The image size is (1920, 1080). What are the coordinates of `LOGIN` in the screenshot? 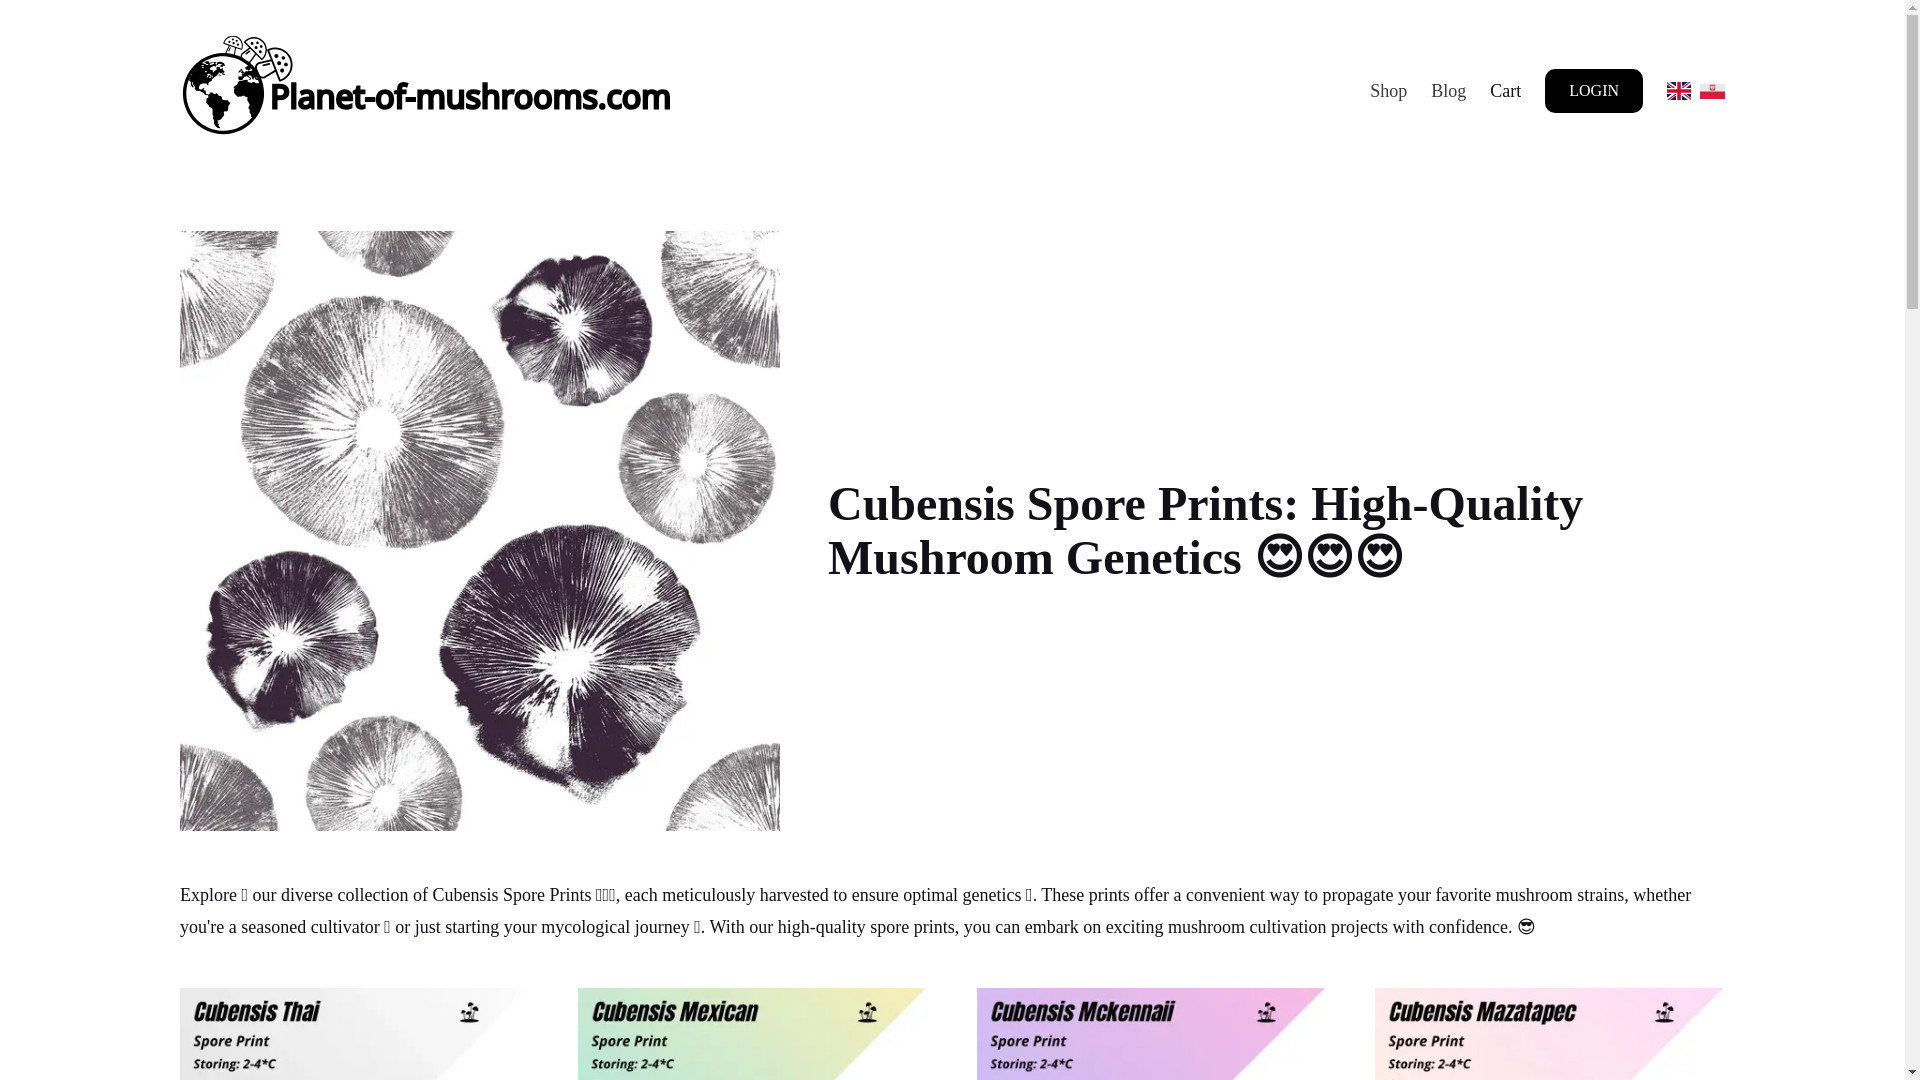 It's located at (1594, 91).